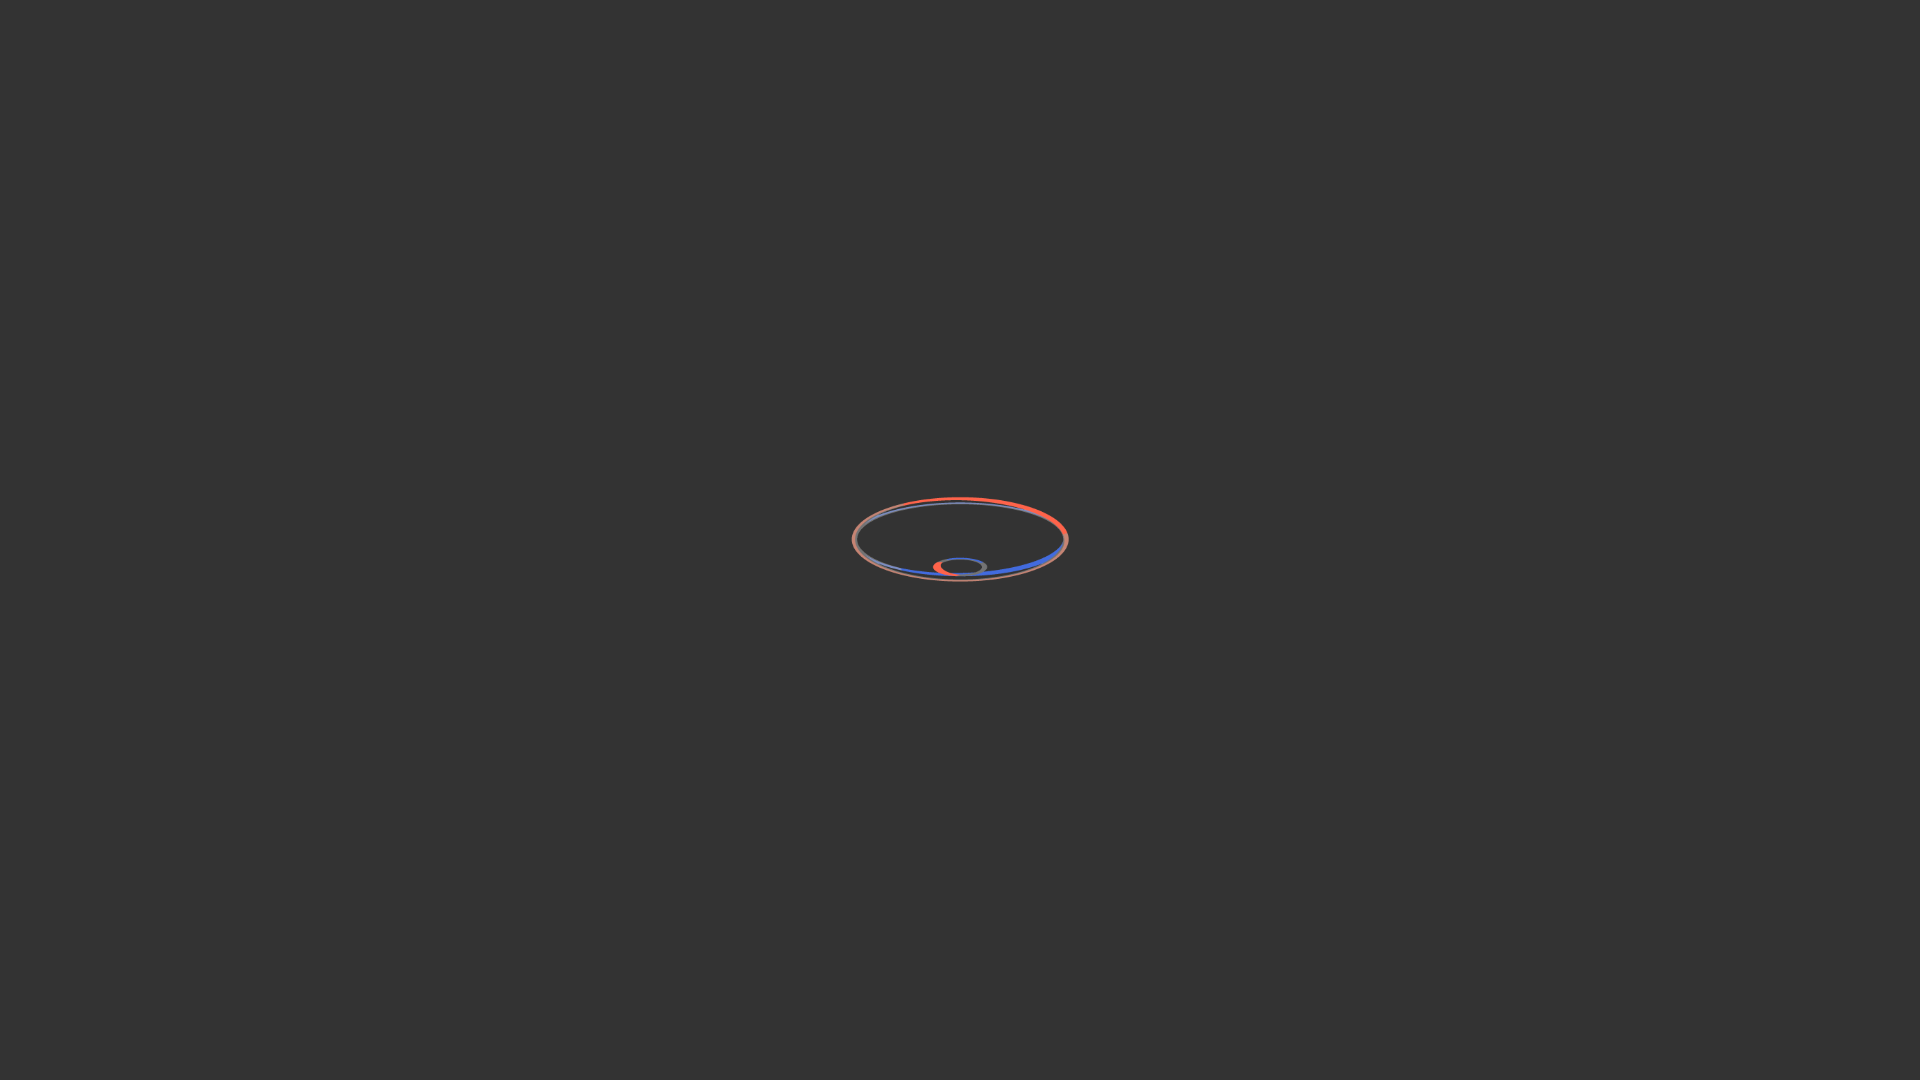 The width and height of the screenshot is (1920, 1080). I want to click on Sign in, so click(1730, 19).